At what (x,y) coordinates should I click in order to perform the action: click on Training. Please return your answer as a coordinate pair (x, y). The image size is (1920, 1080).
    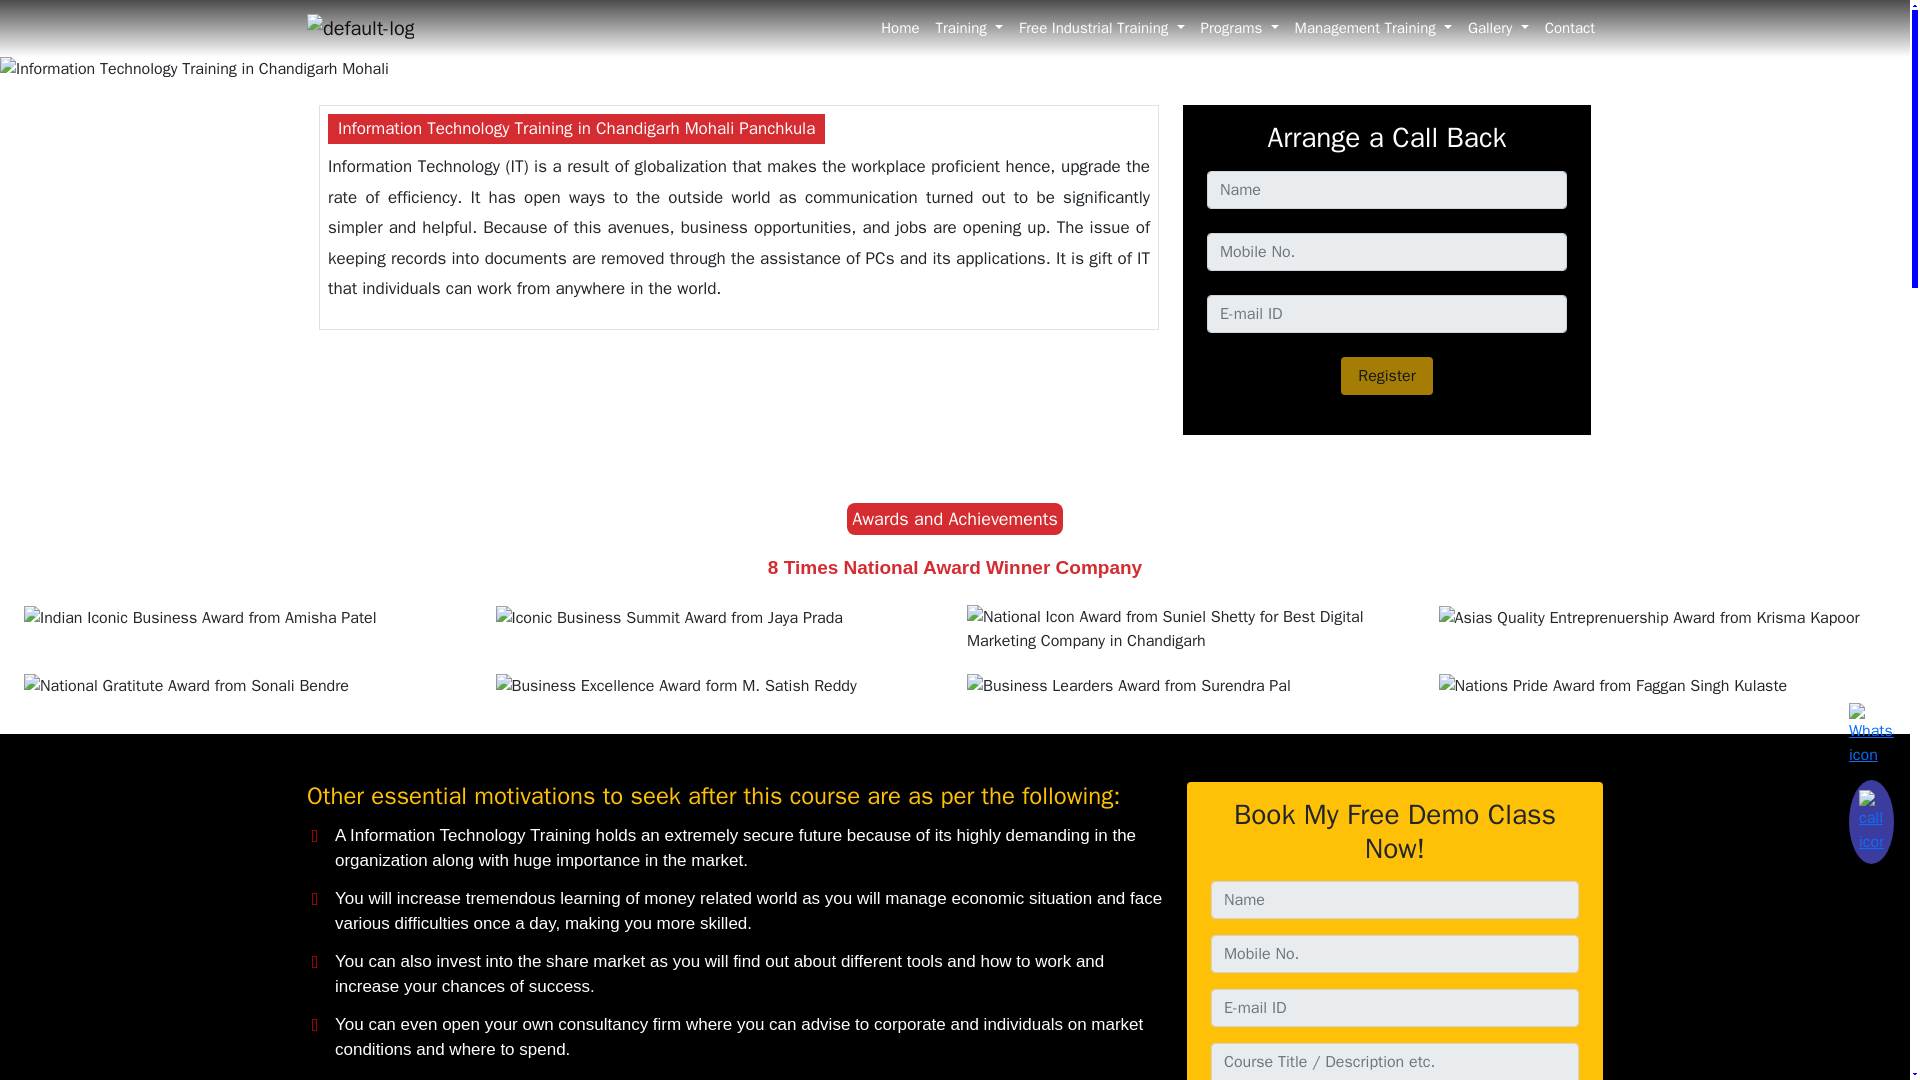
    Looking at the image, I should click on (969, 28).